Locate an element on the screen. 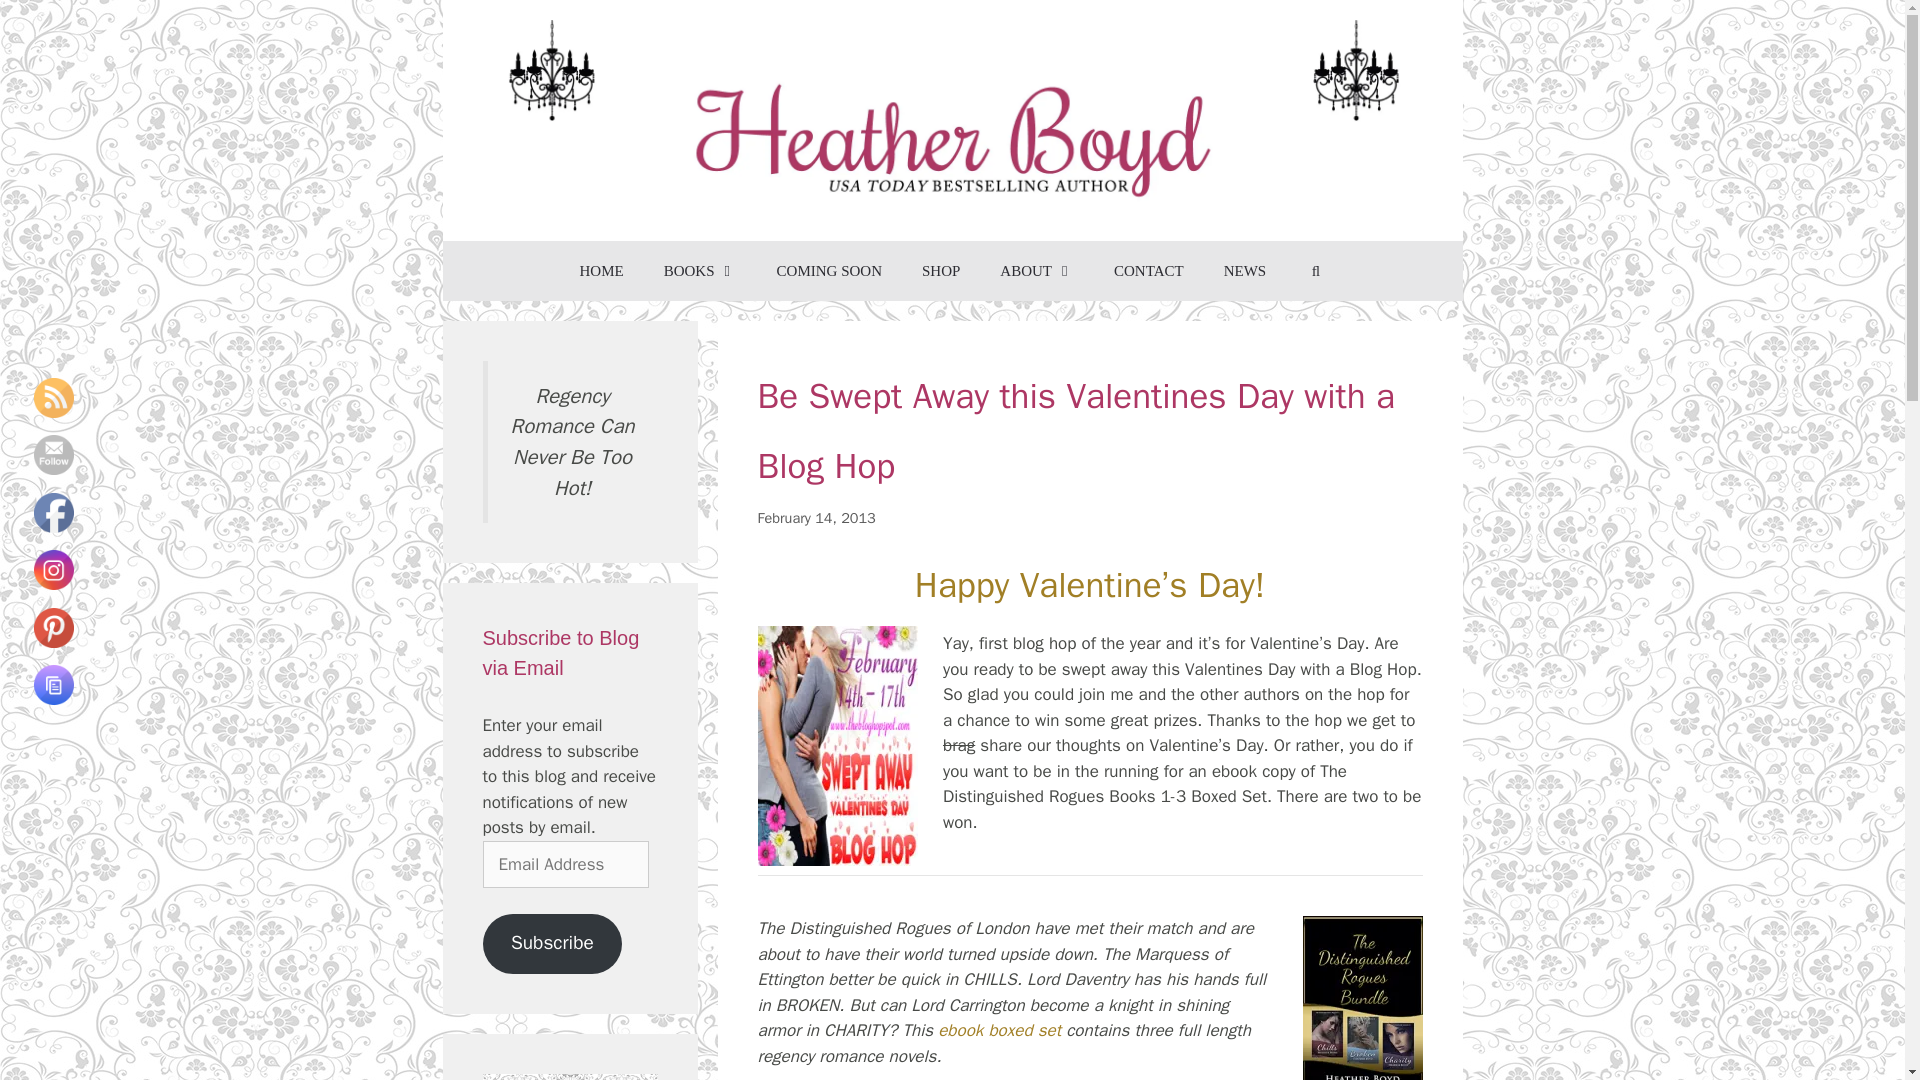  Facebook is located at coordinates (54, 512).